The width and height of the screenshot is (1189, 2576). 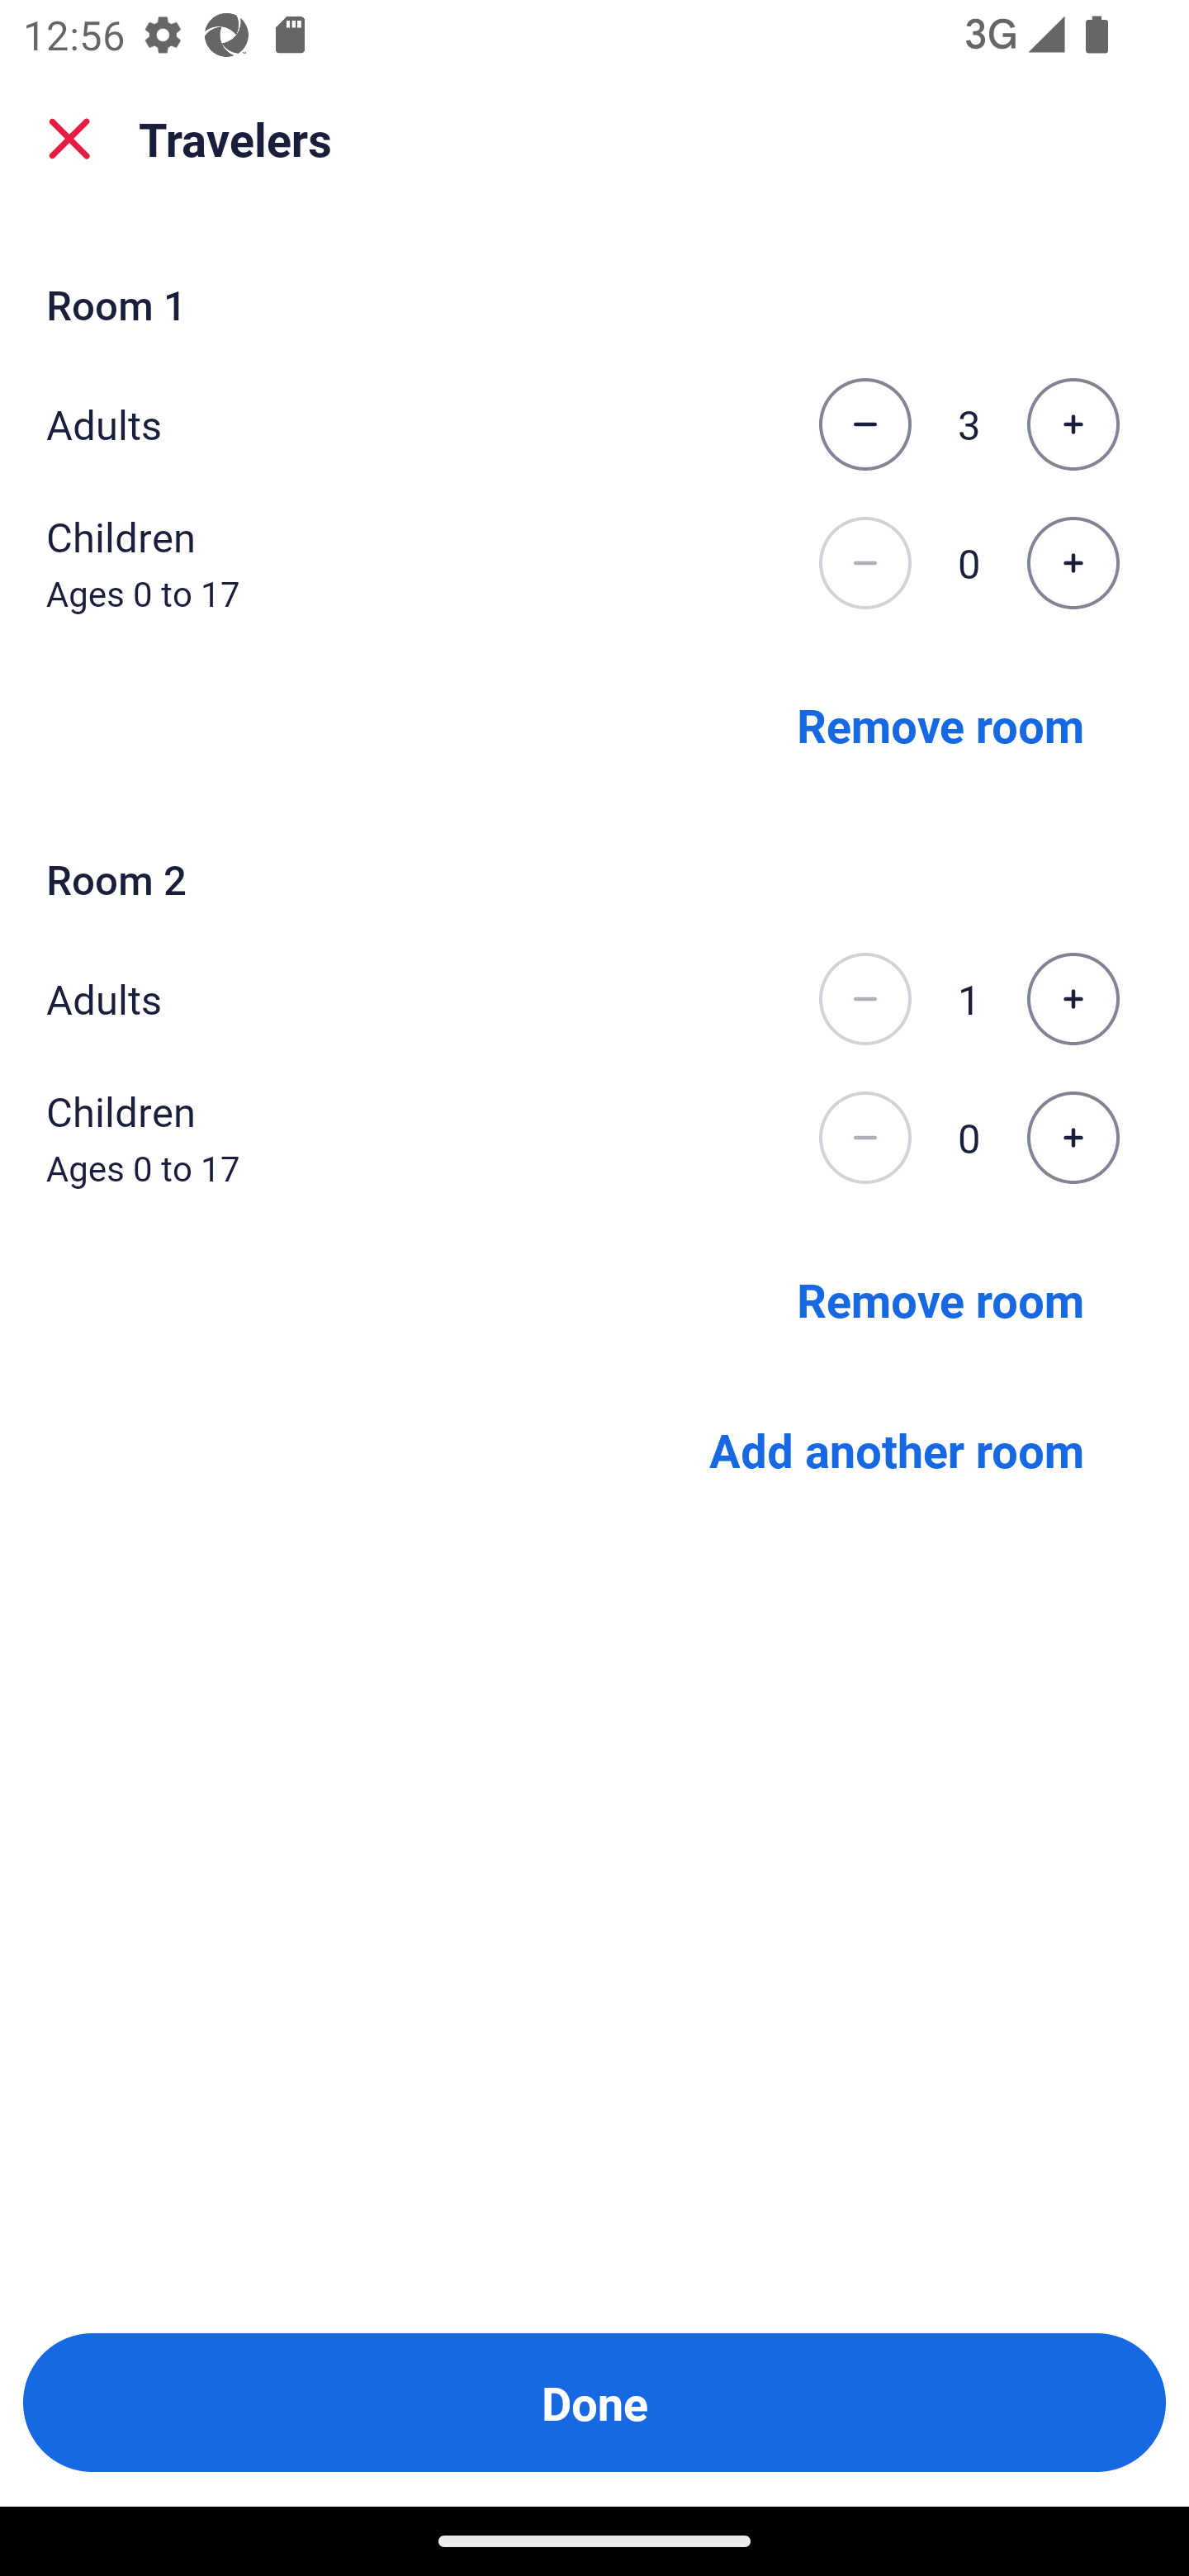 I want to click on Remove room, so click(x=940, y=723).